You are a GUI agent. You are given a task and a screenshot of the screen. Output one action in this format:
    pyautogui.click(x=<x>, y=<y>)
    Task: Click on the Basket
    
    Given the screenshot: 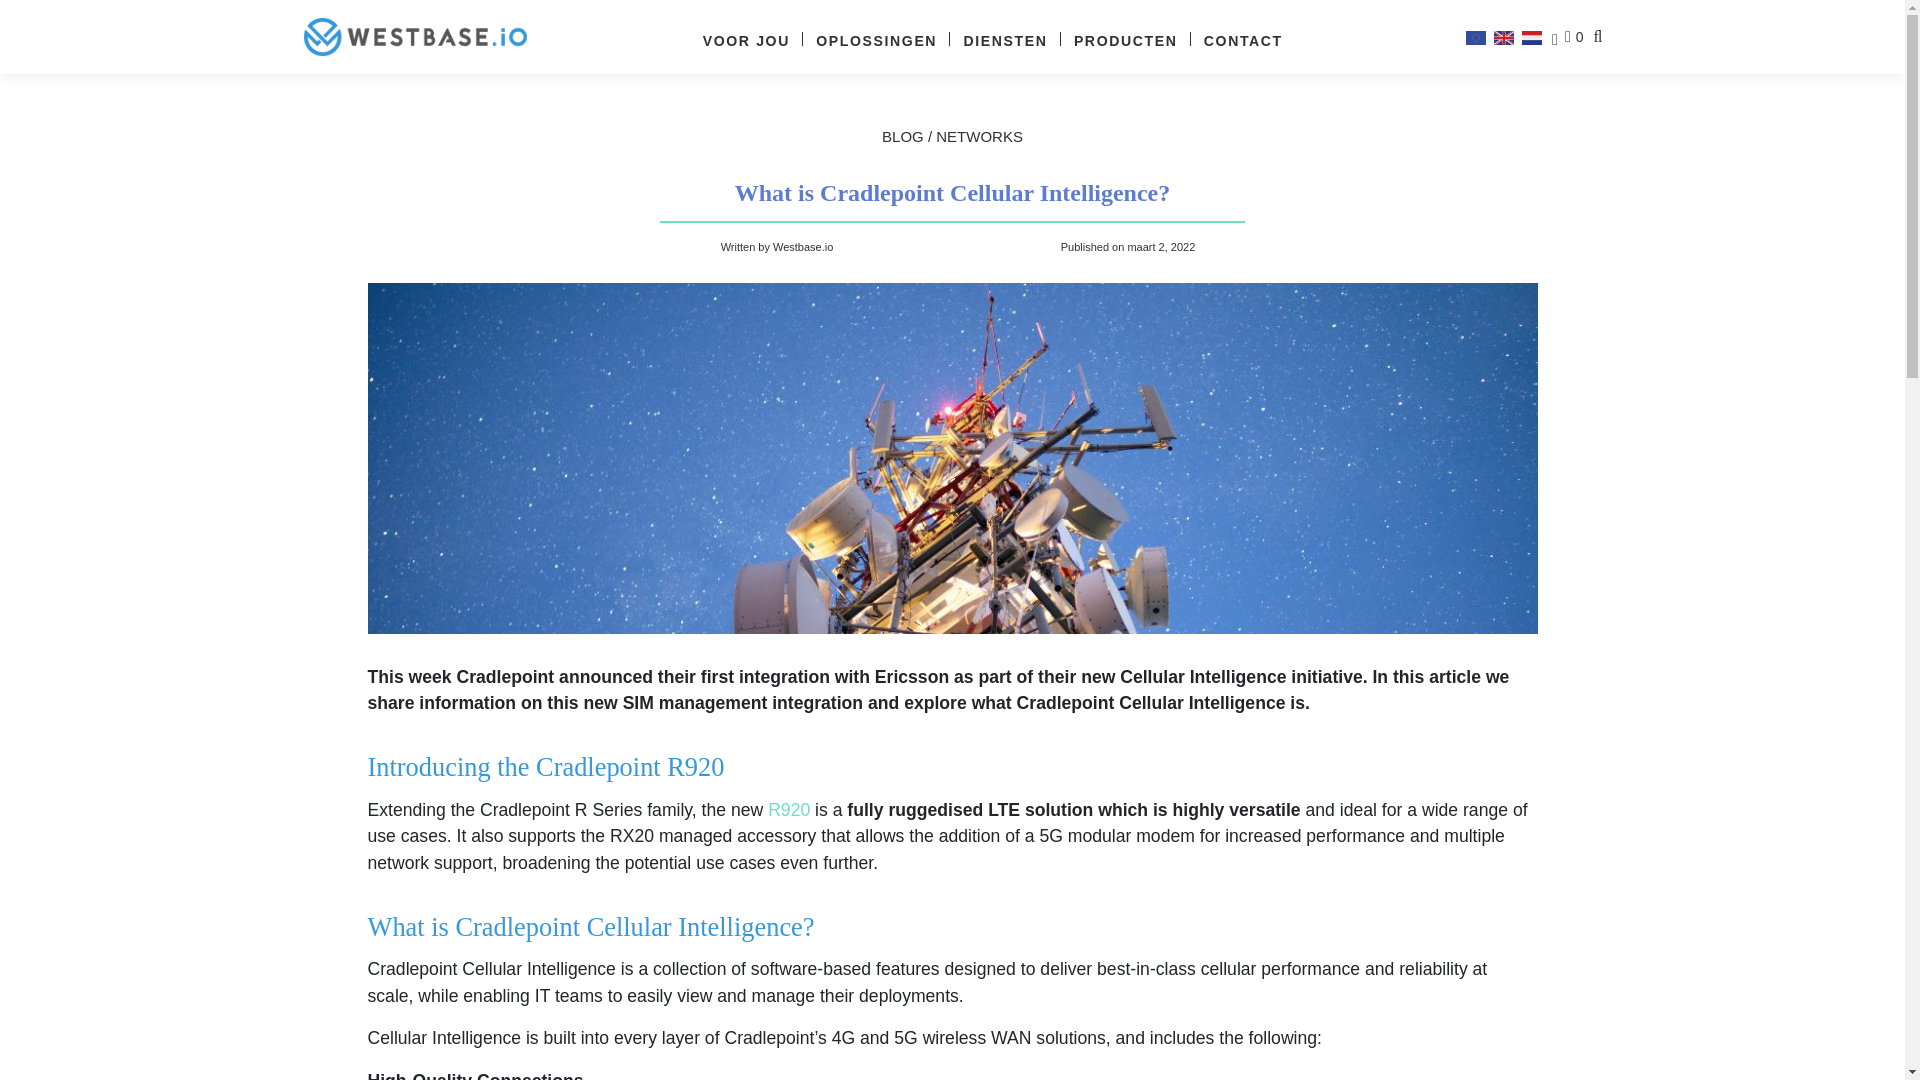 What is the action you would take?
    pyautogui.click(x=1576, y=37)
    